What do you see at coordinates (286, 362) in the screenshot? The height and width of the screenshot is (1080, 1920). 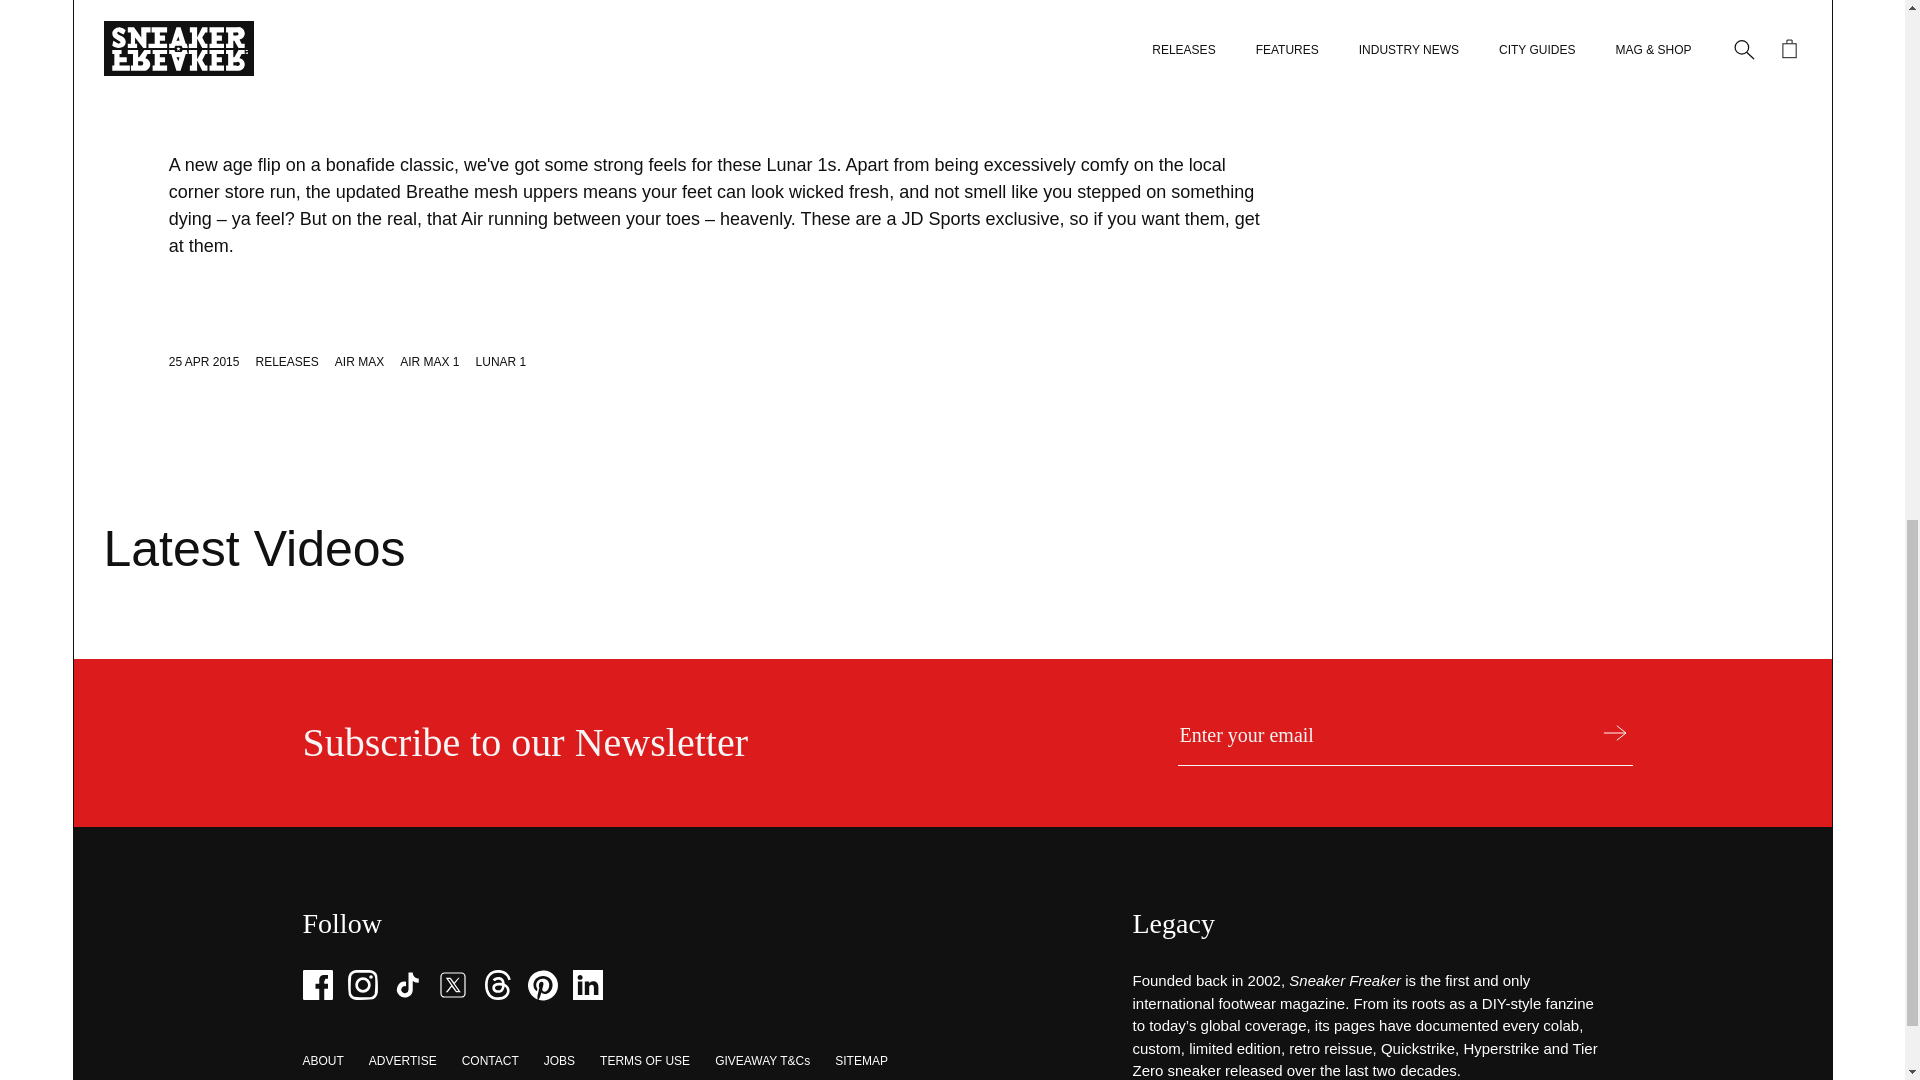 I see `RELEASES` at bounding box center [286, 362].